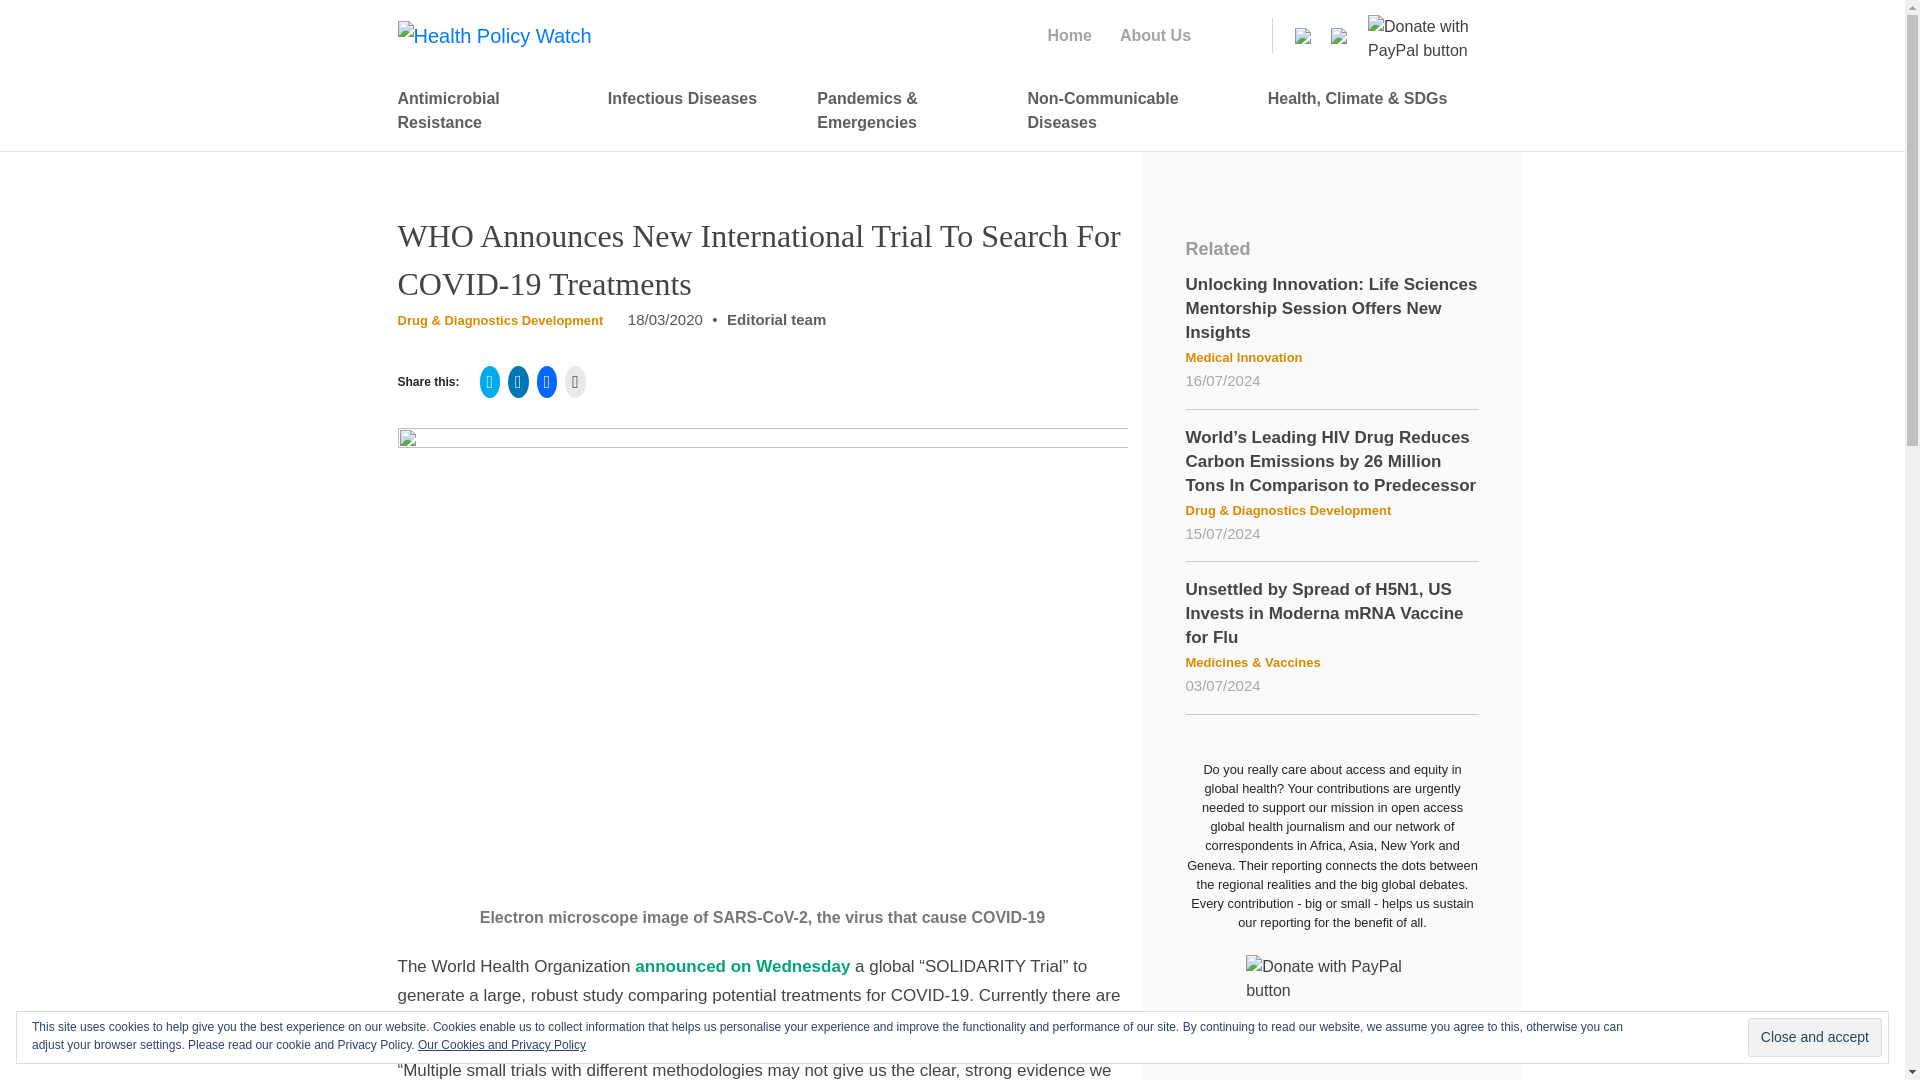 The width and height of the screenshot is (1920, 1080). Describe the element at coordinates (1128, 110) in the screenshot. I see `Non-Communicable Diseases` at that location.